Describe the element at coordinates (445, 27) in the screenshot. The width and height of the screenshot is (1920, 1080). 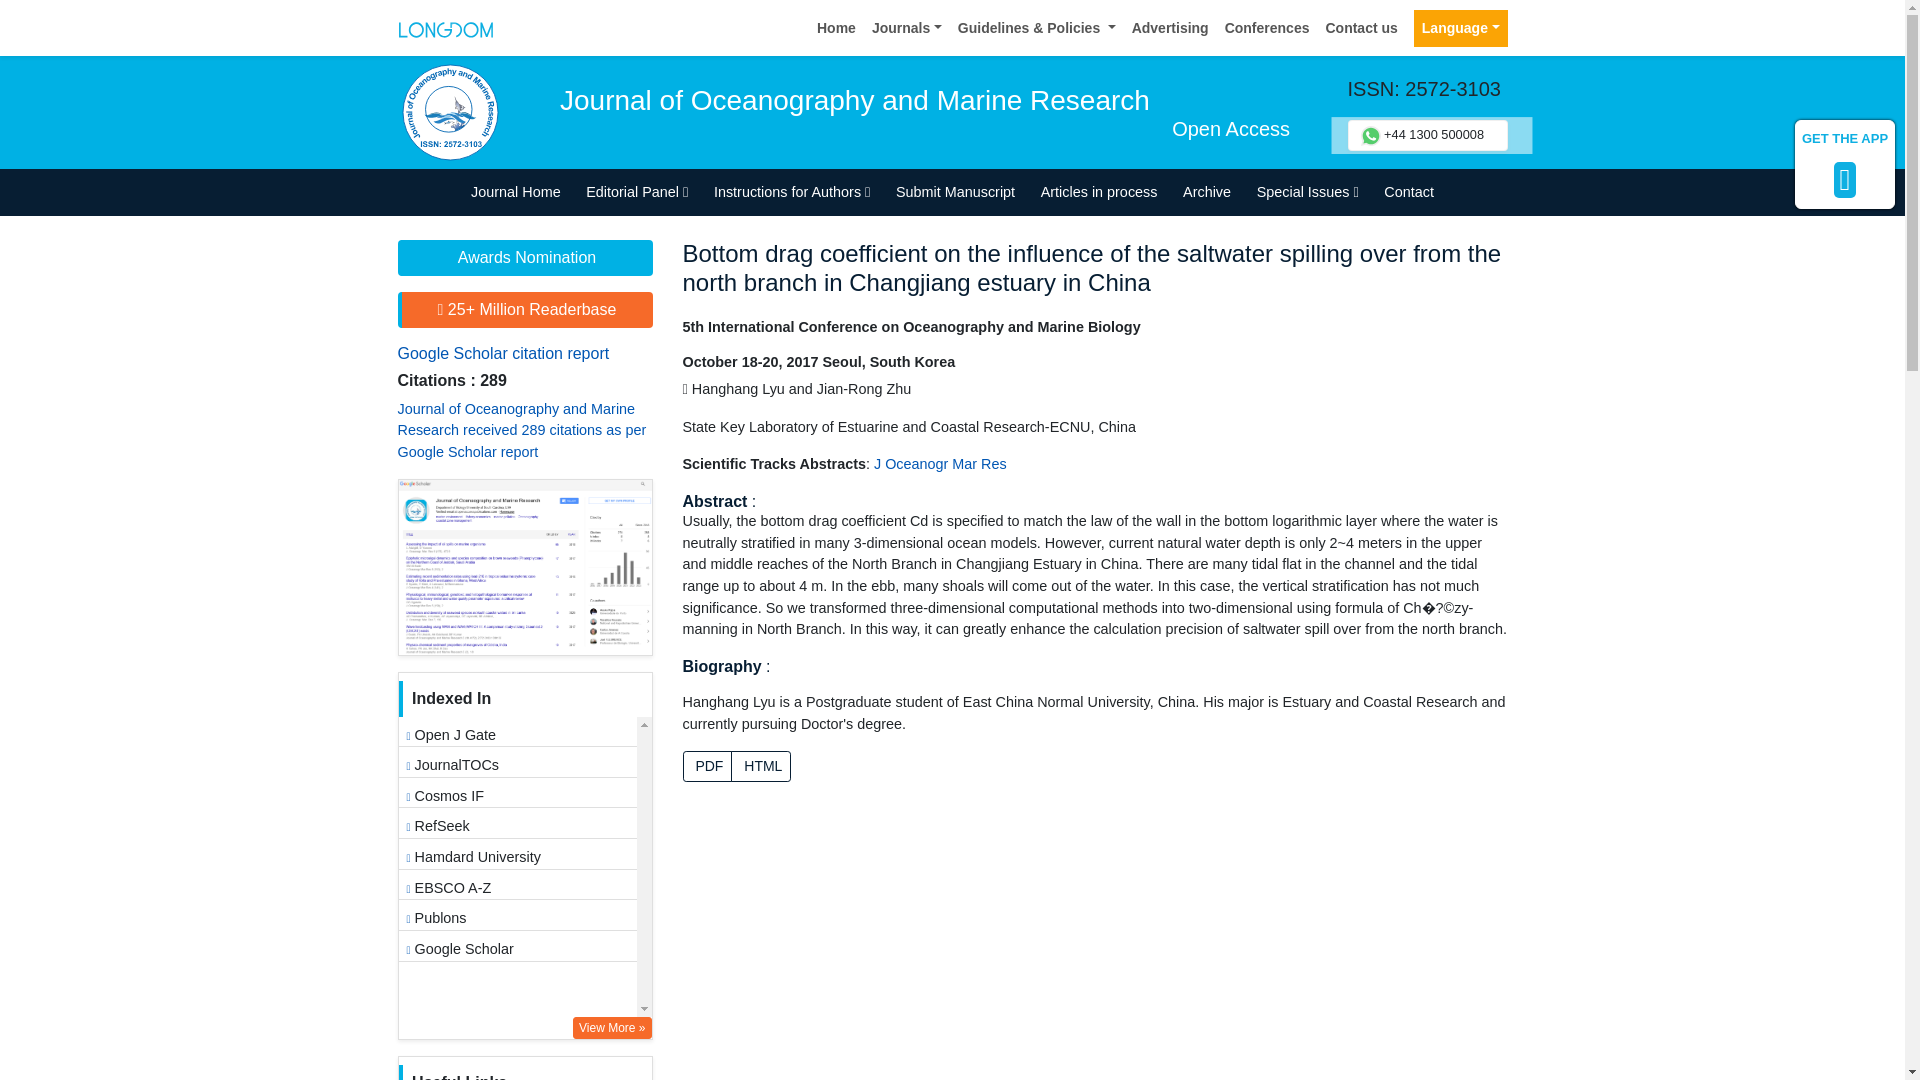
I see `Longdom Publishing S.L` at that location.